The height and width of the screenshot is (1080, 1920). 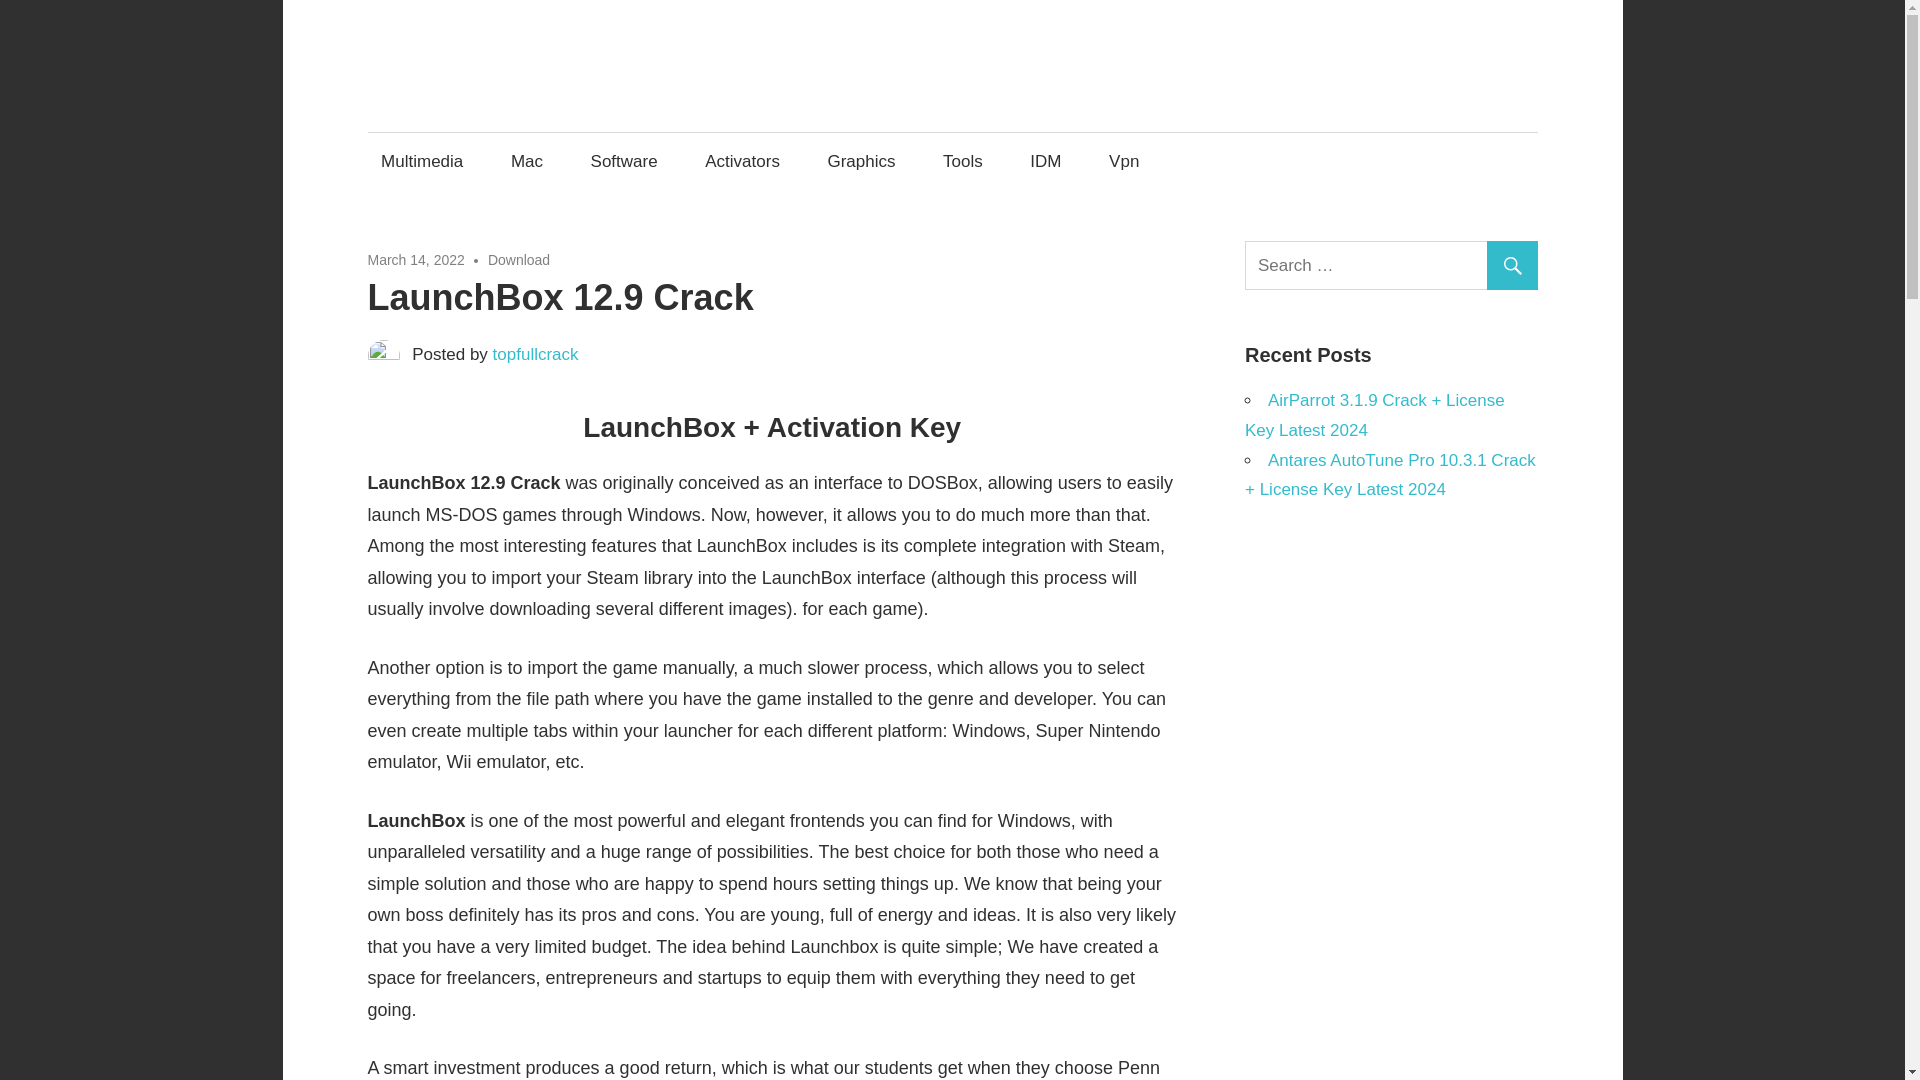 I want to click on View all posts by topfullcrack, so click(x=536, y=354).